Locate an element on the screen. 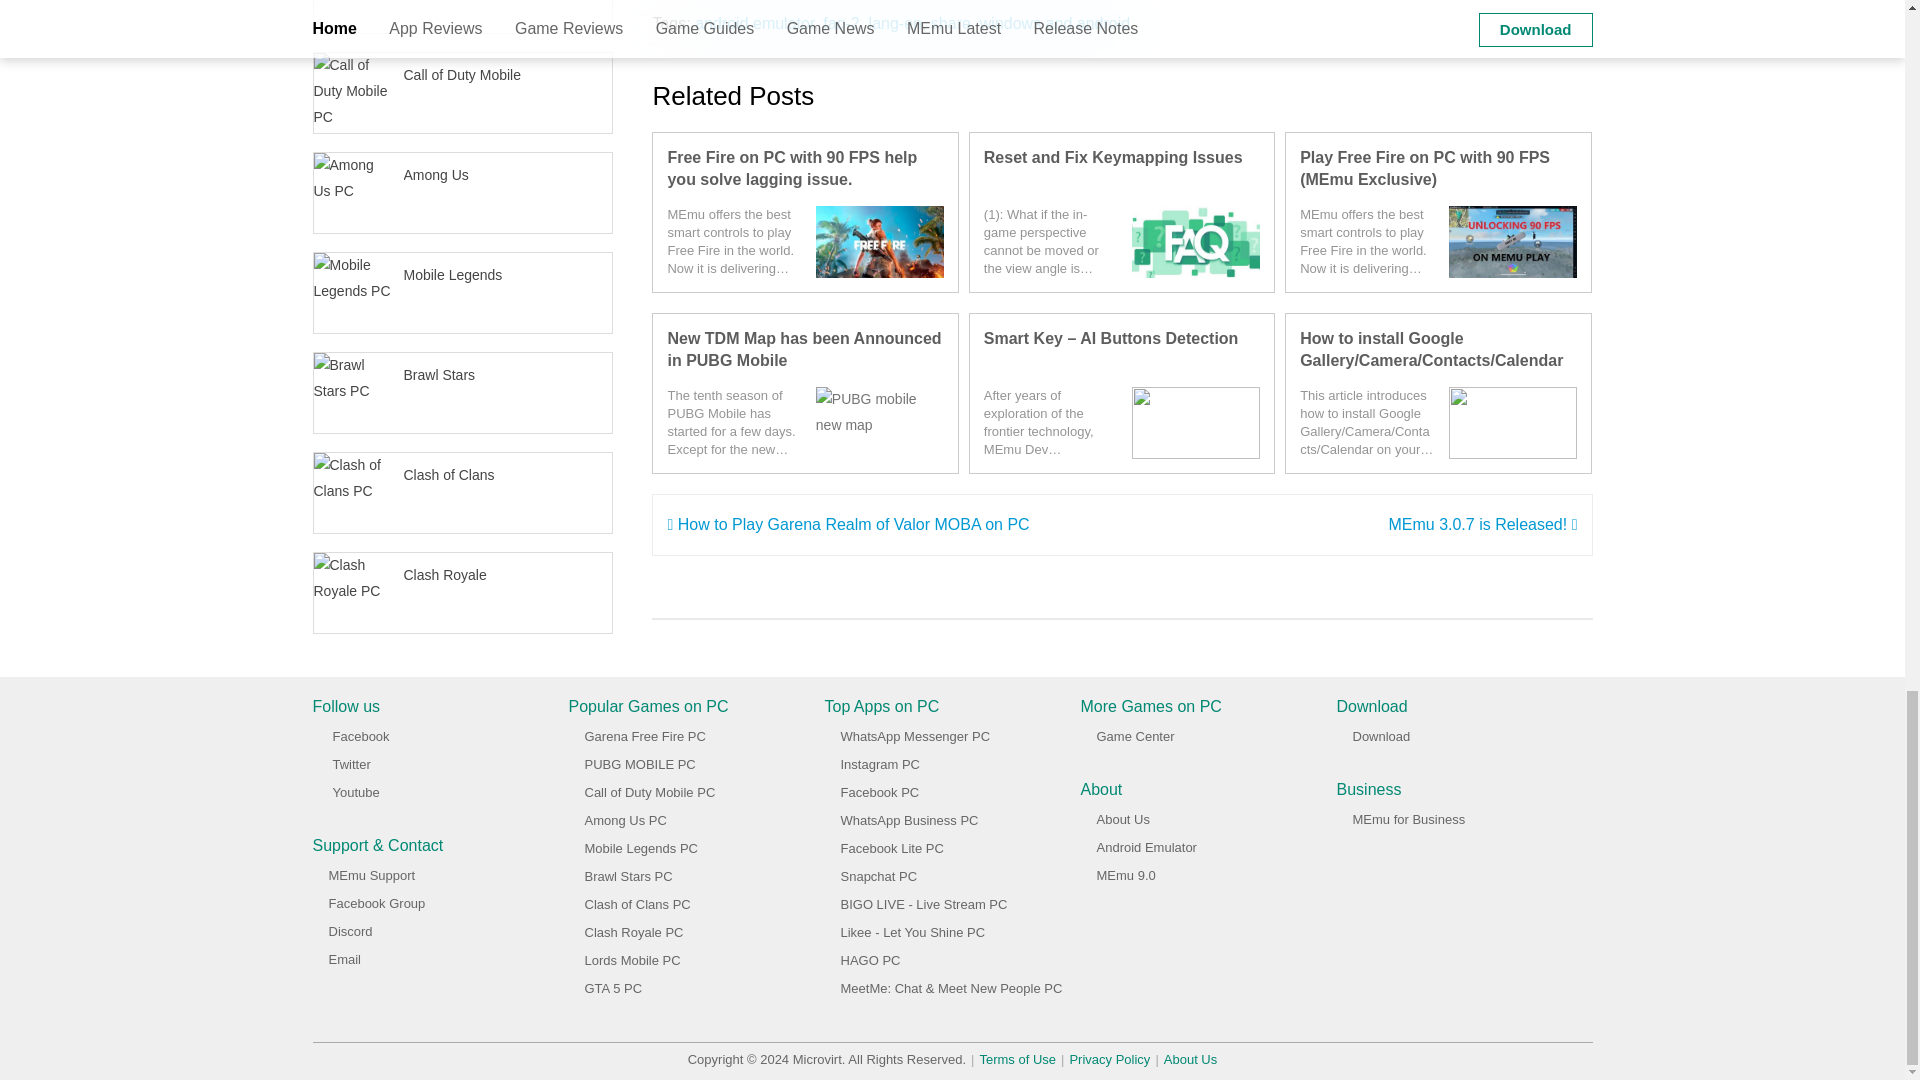  PUBG MOBILE PC is located at coordinates (639, 764).